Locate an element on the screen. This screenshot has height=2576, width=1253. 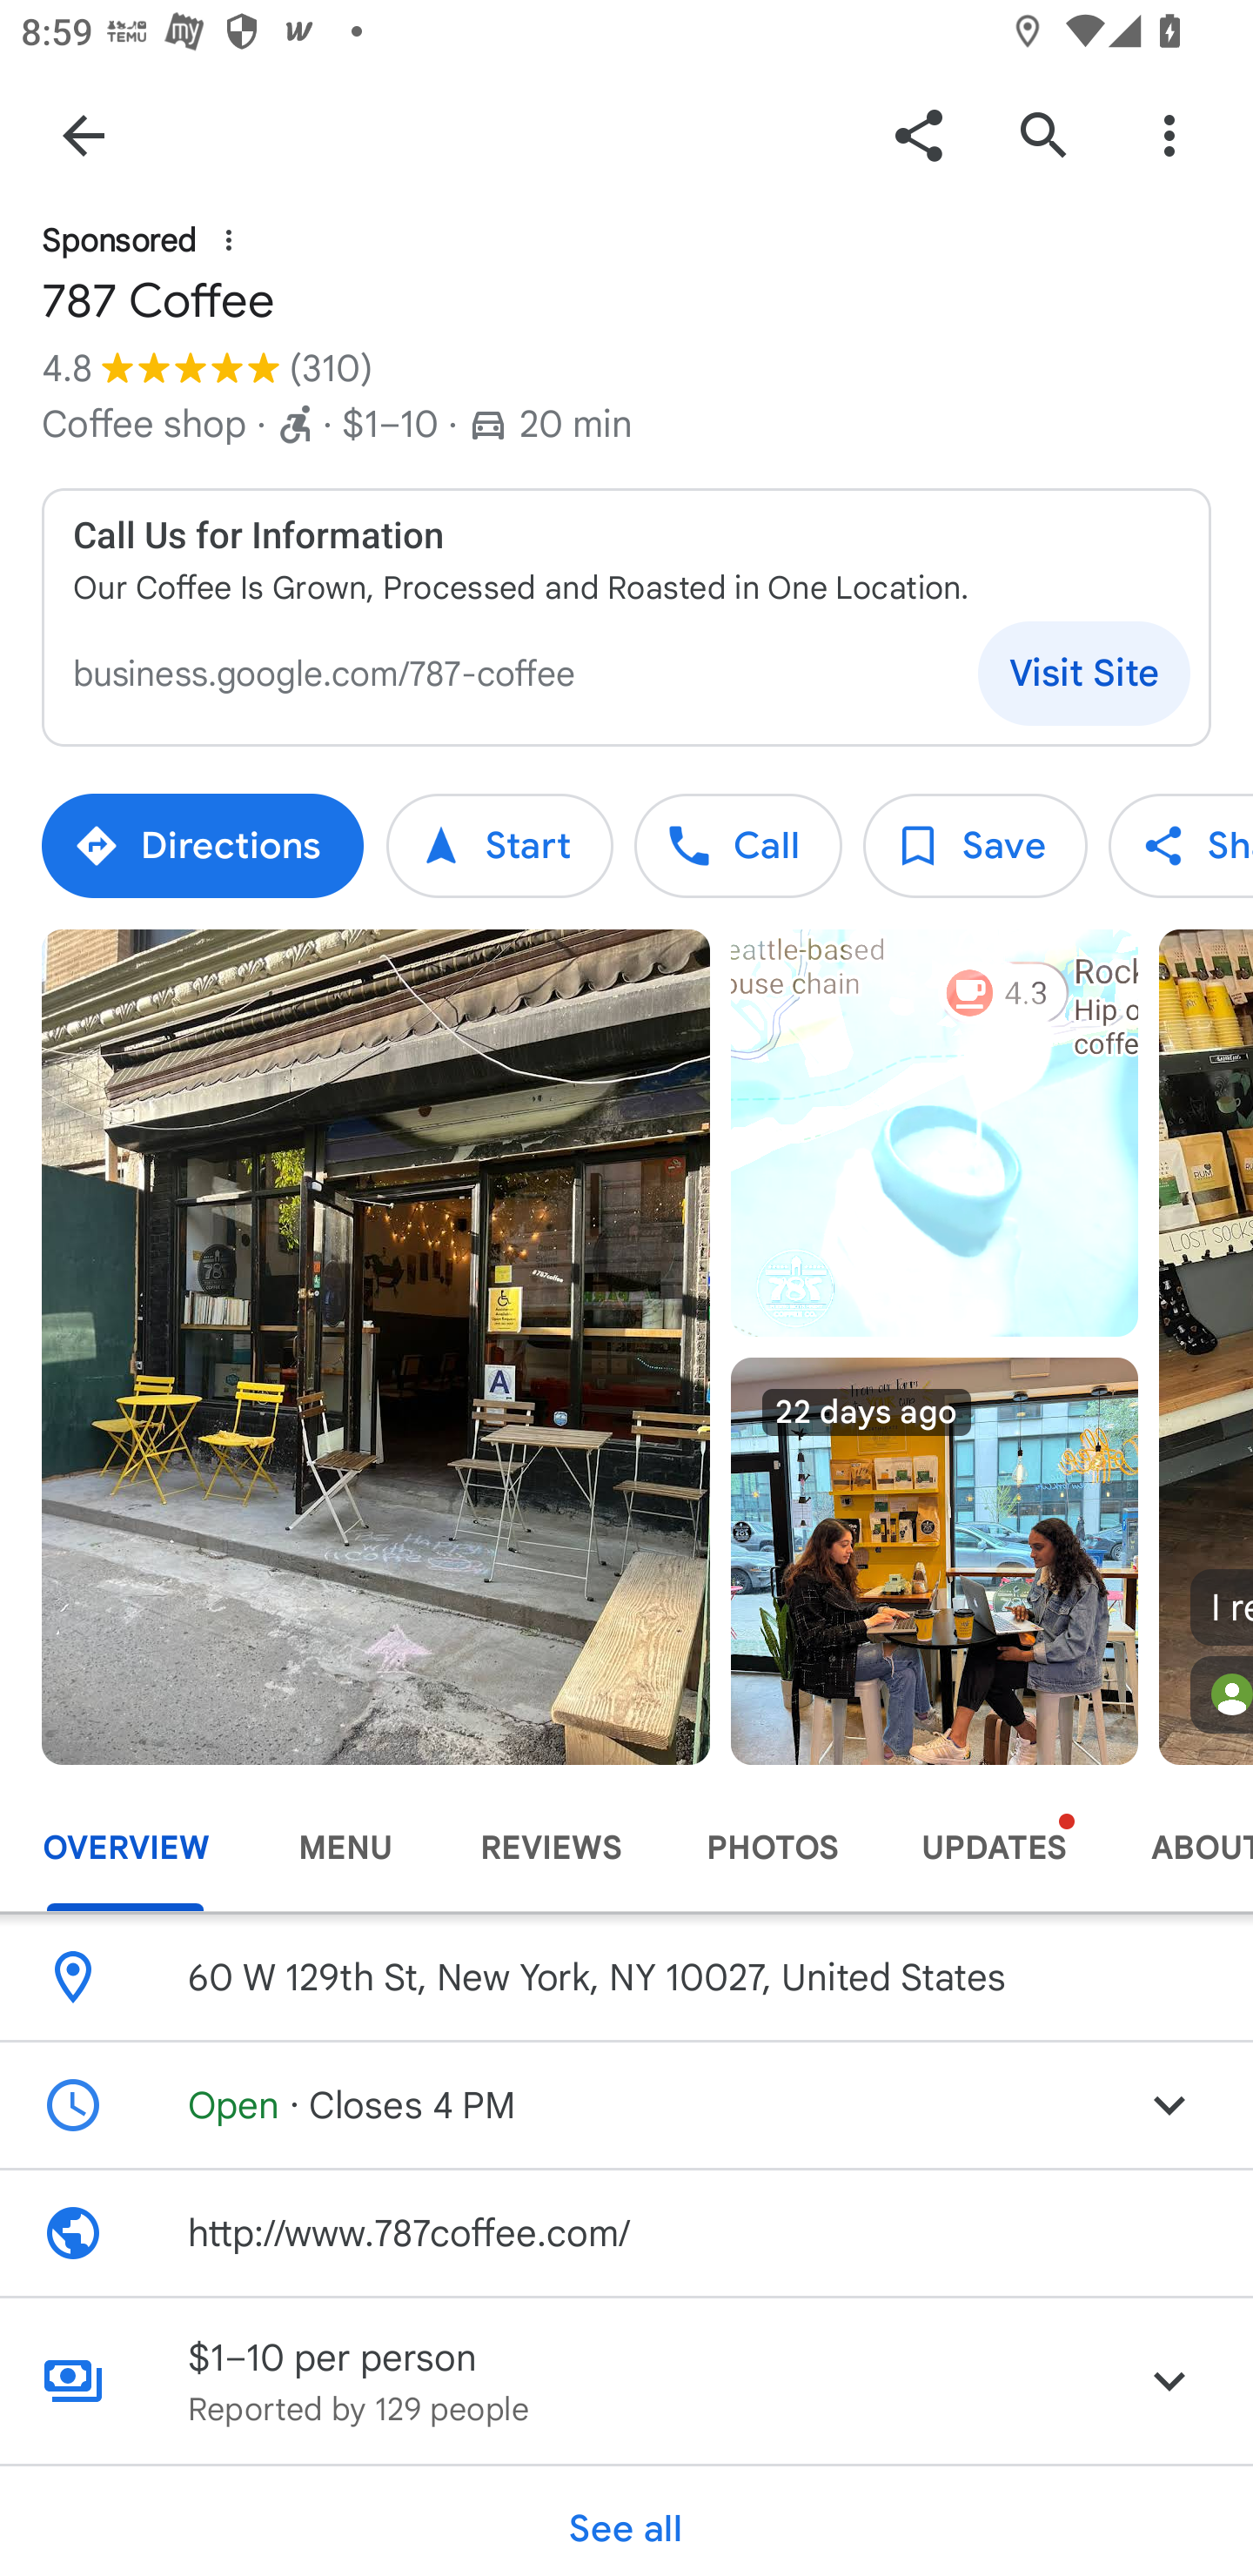
Video is located at coordinates (934, 1133).